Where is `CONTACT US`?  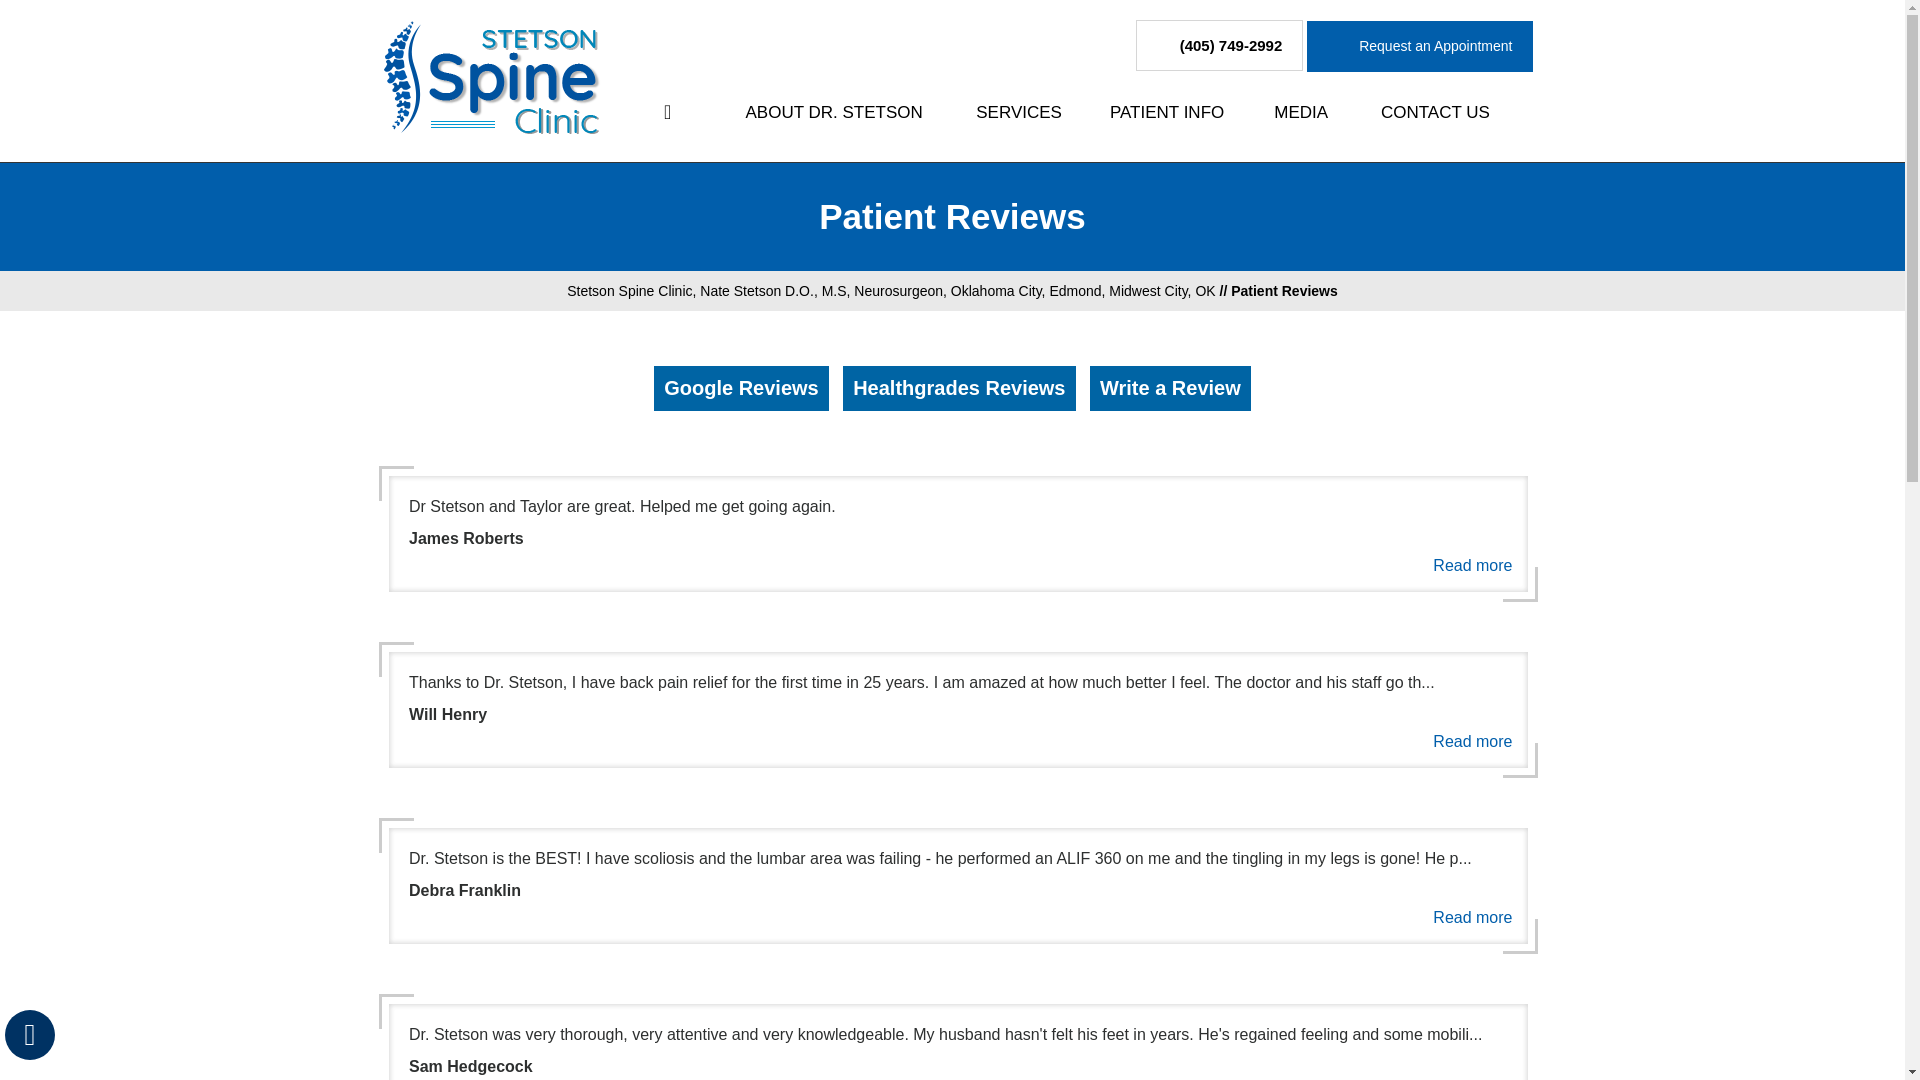 CONTACT US is located at coordinates (1434, 112).